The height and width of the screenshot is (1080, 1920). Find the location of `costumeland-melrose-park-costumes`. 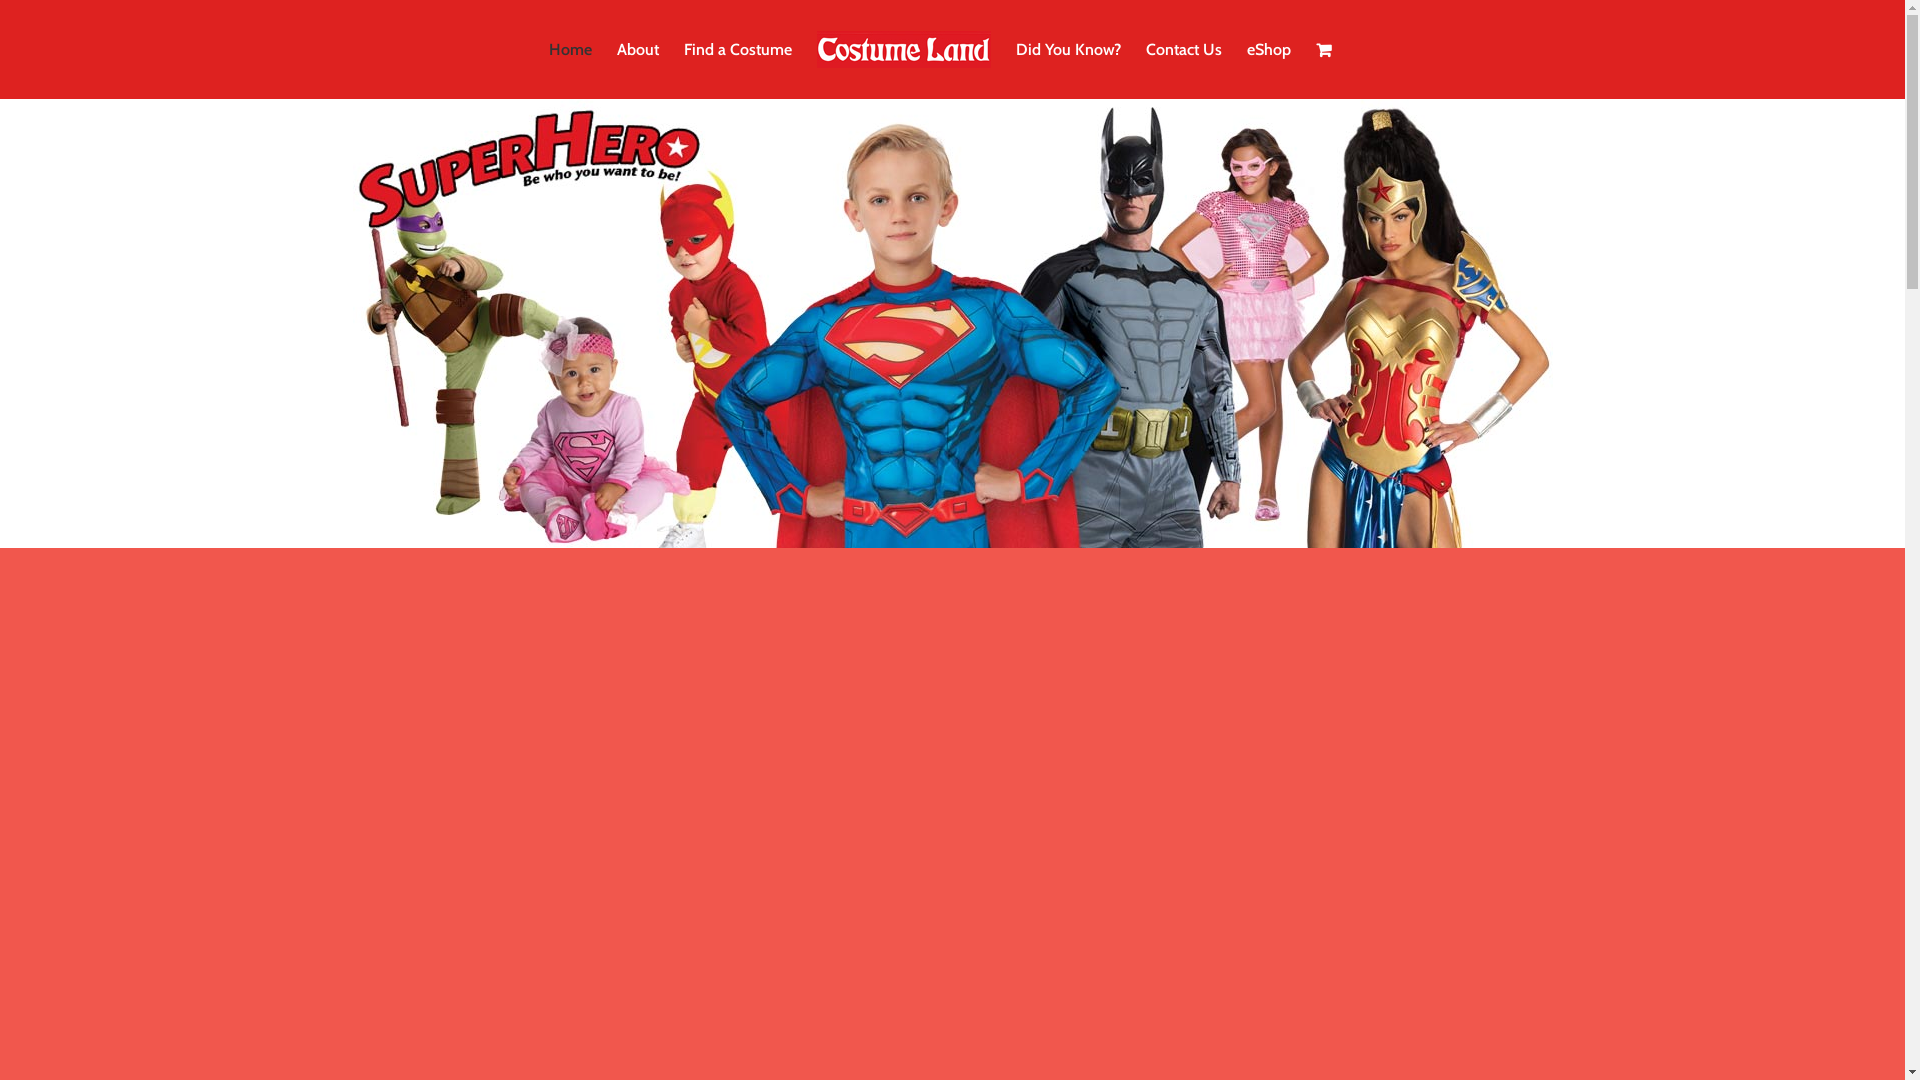

costumeland-melrose-park-costumes is located at coordinates (952, 324).